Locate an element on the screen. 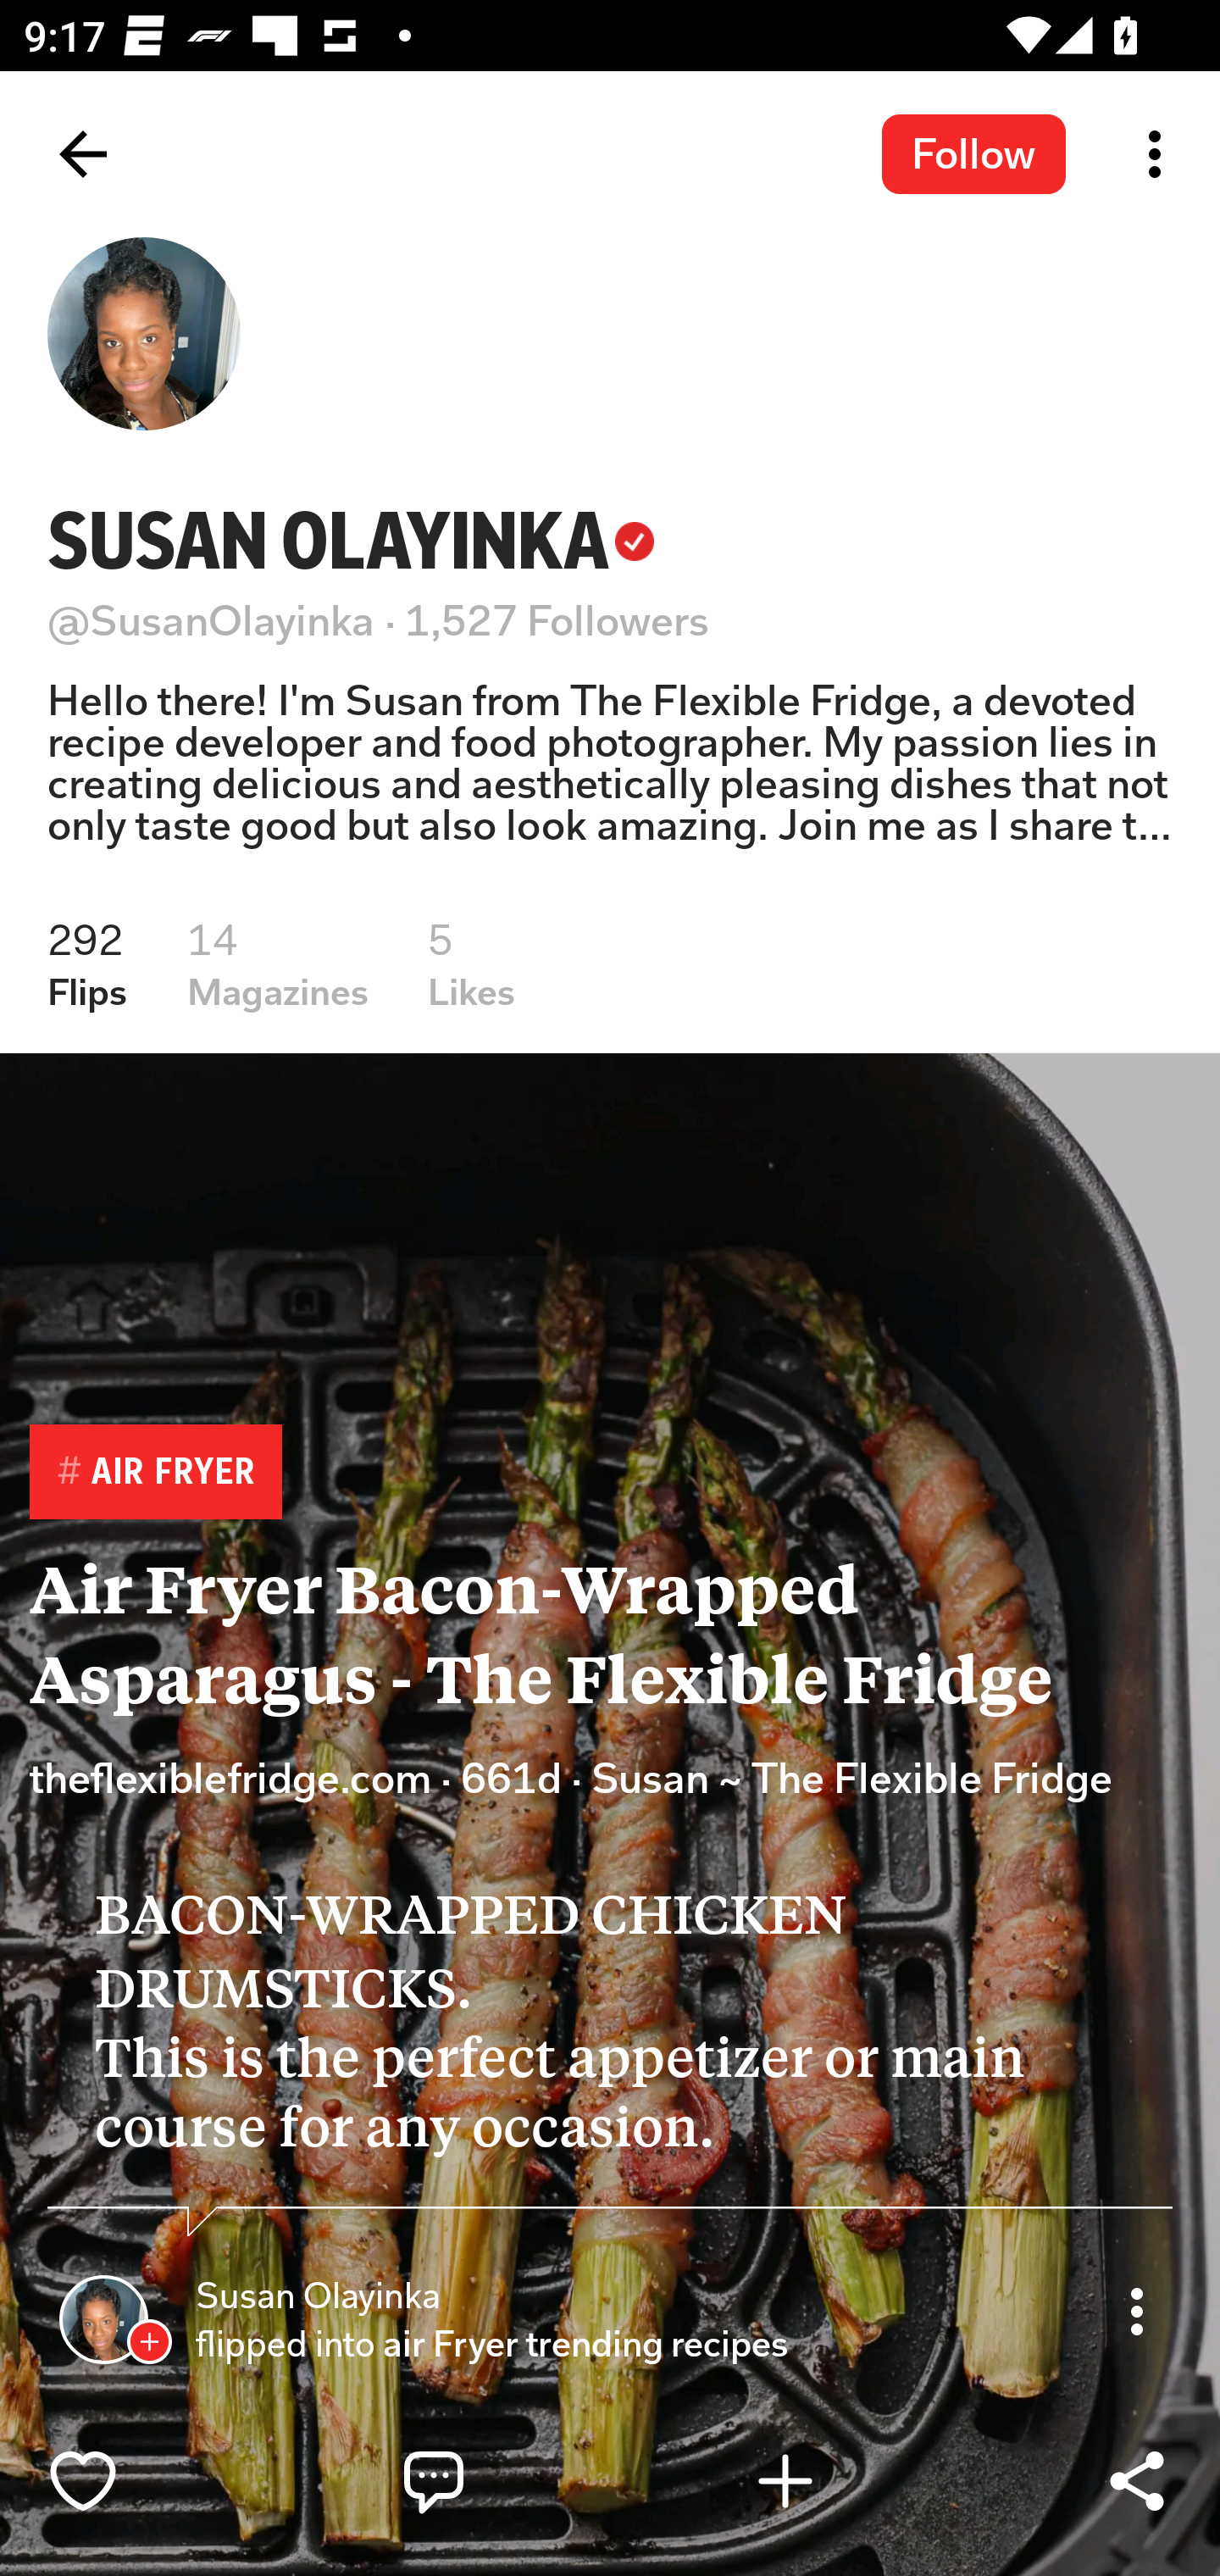 The height and width of the screenshot is (2576, 1220). Like is located at coordinates (153, 2480).